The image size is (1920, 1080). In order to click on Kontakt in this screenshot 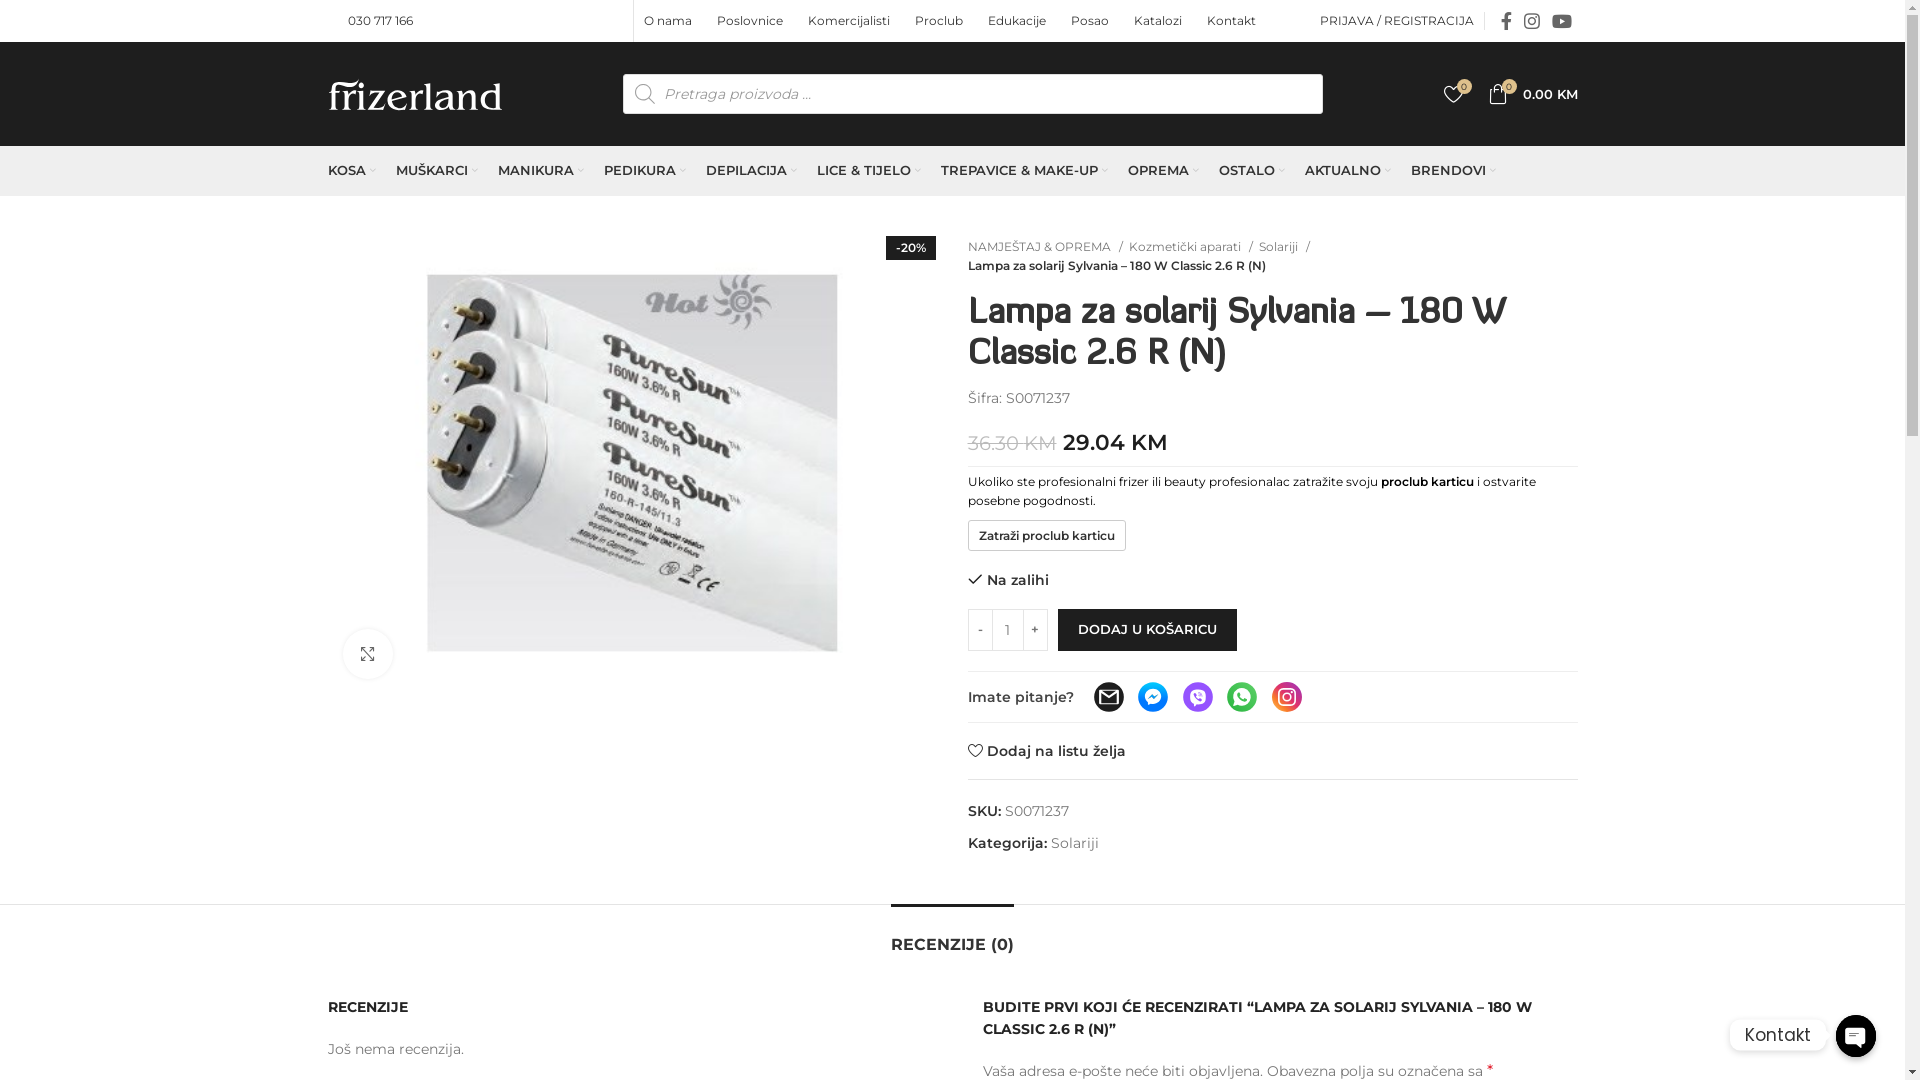, I will do `click(1234, 21)`.